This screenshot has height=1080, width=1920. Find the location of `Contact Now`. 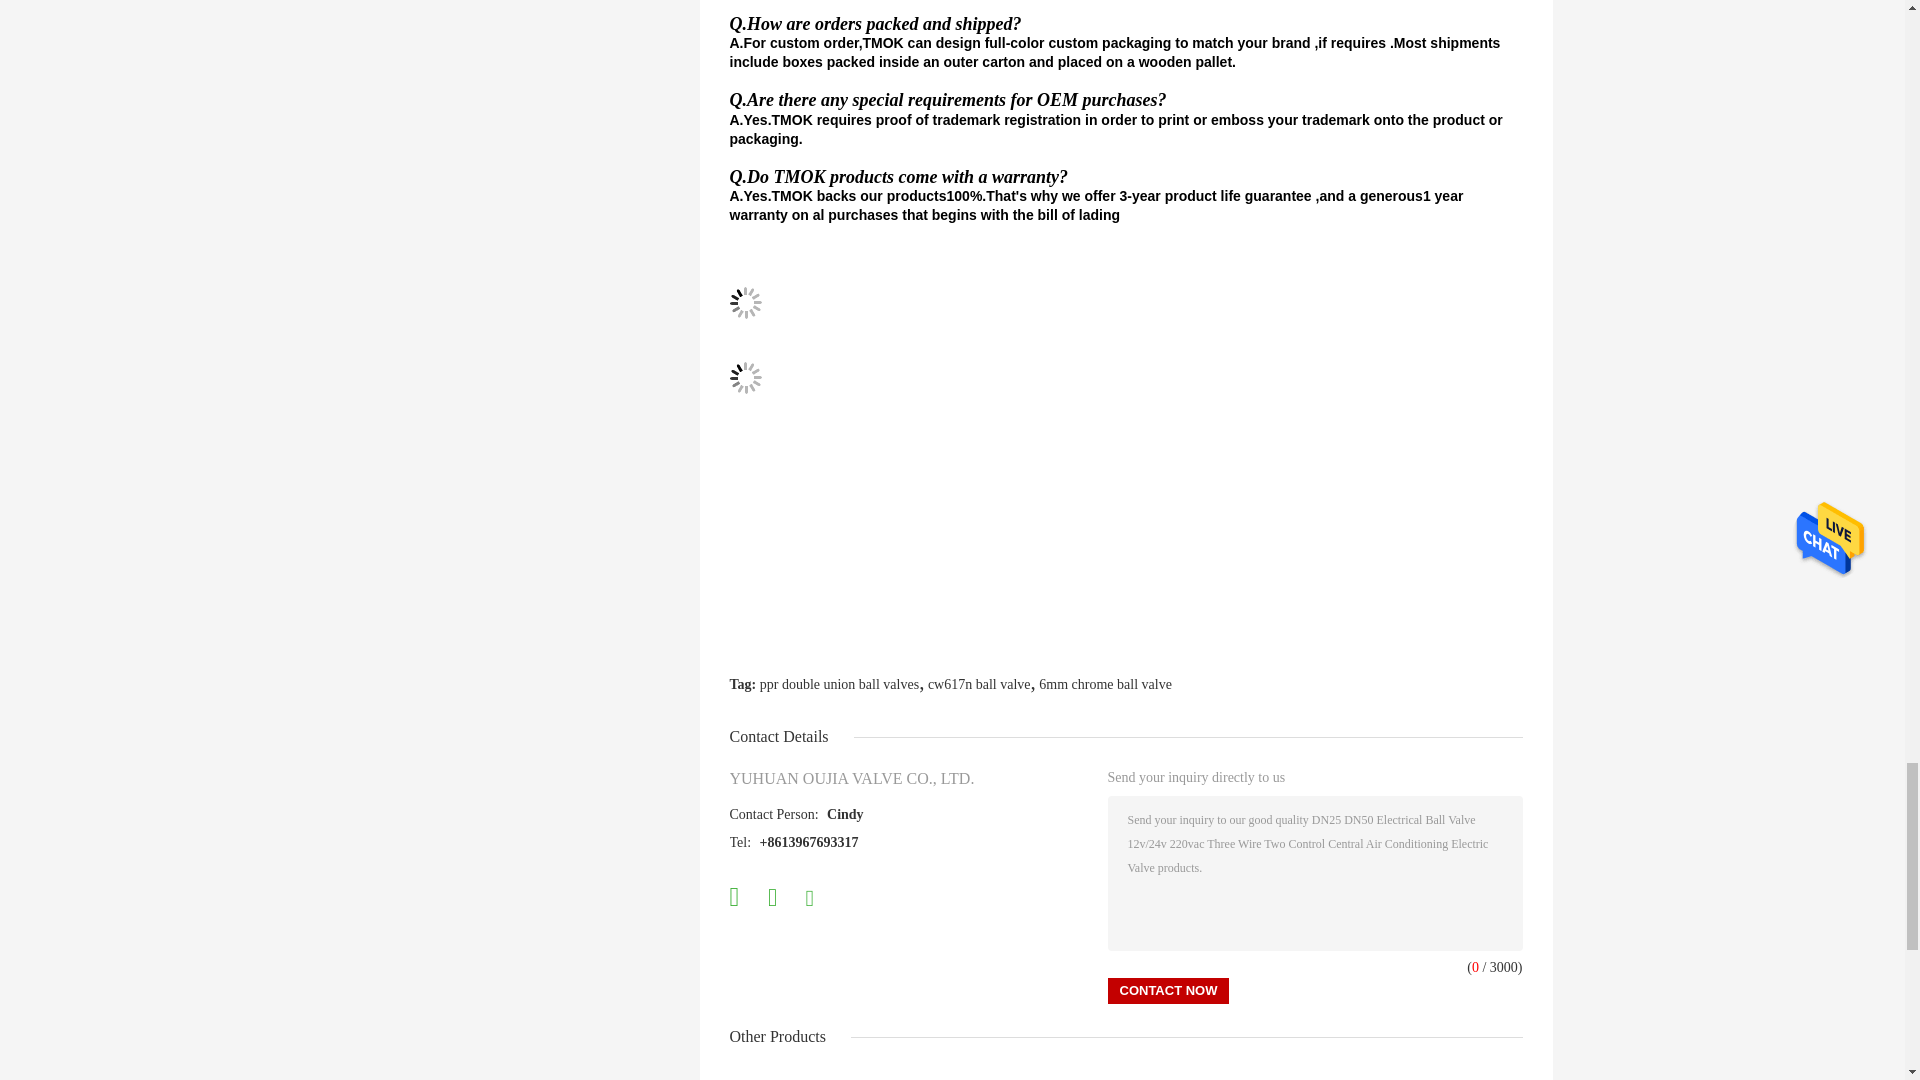

Contact Now is located at coordinates (1168, 991).